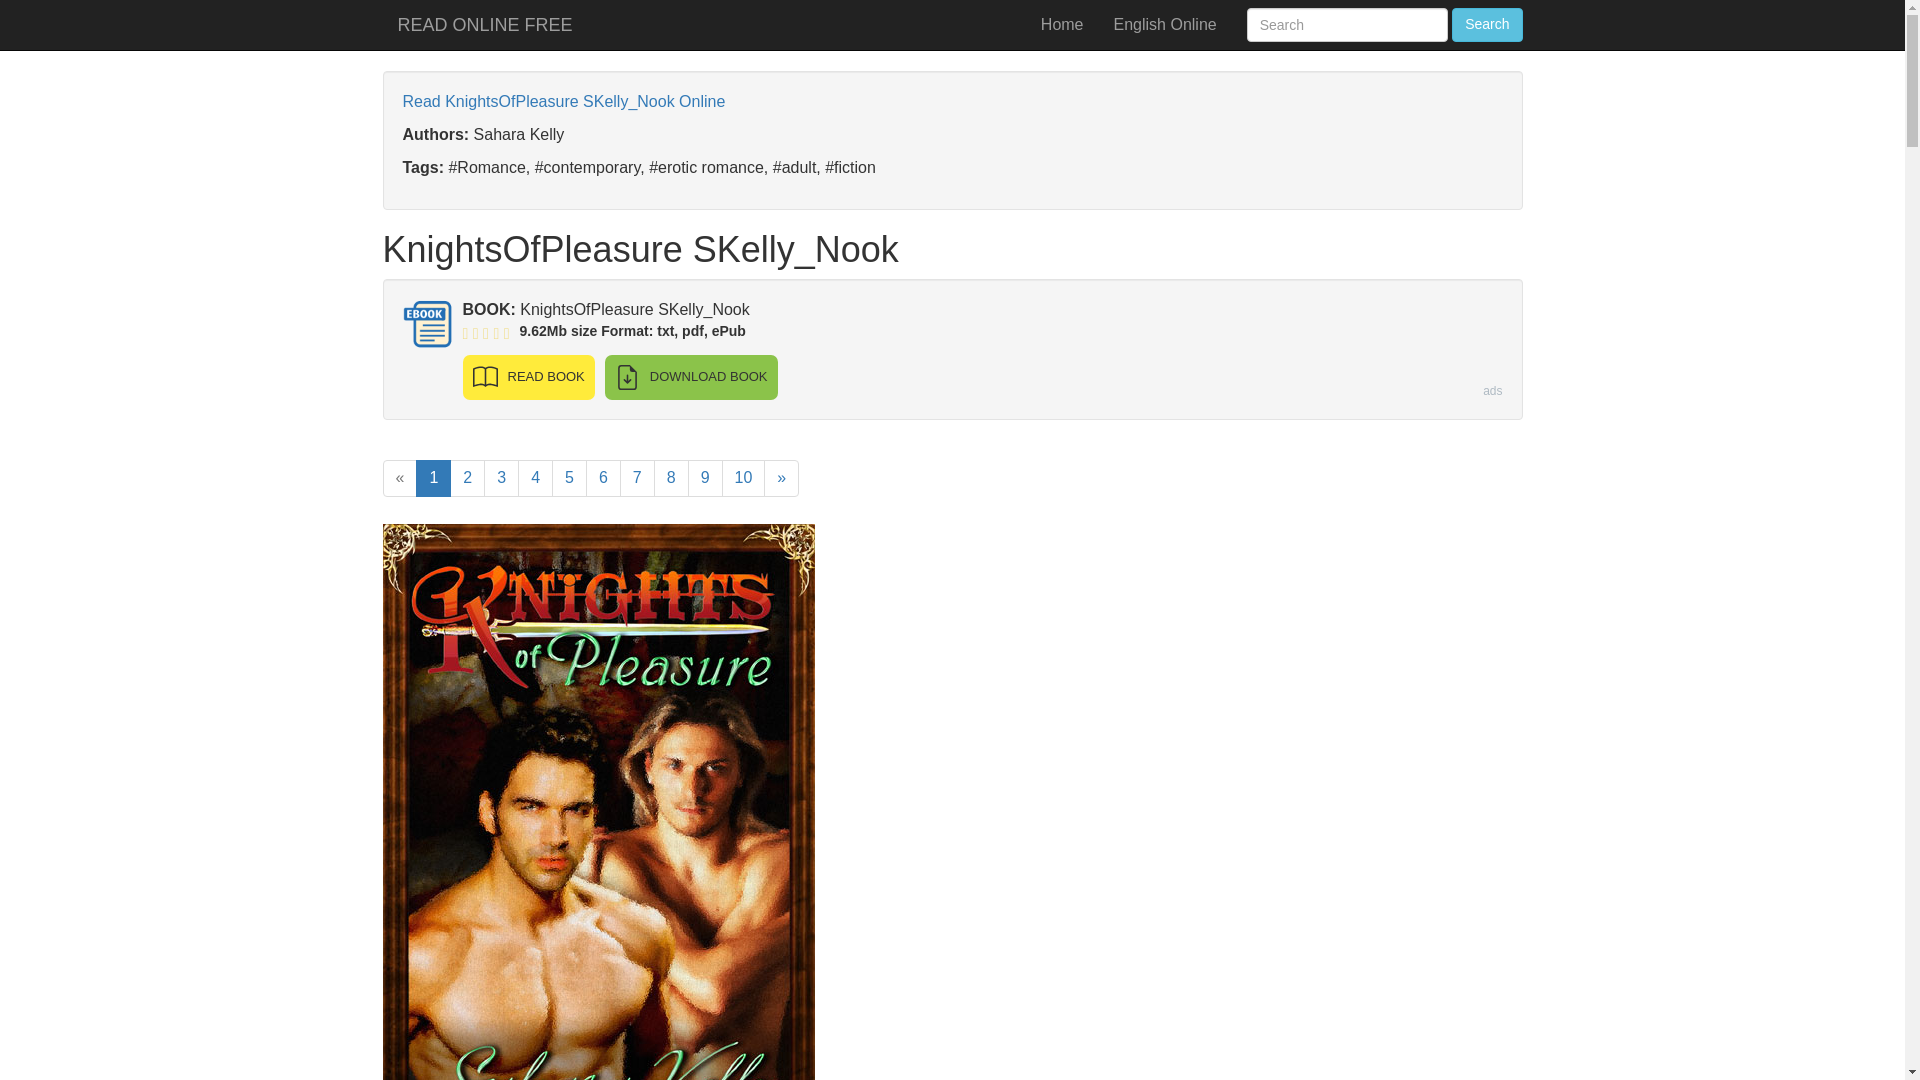 The width and height of the screenshot is (1920, 1080). What do you see at coordinates (672, 478) in the screenshot?
I see `8` at bounding box center [672, 478].